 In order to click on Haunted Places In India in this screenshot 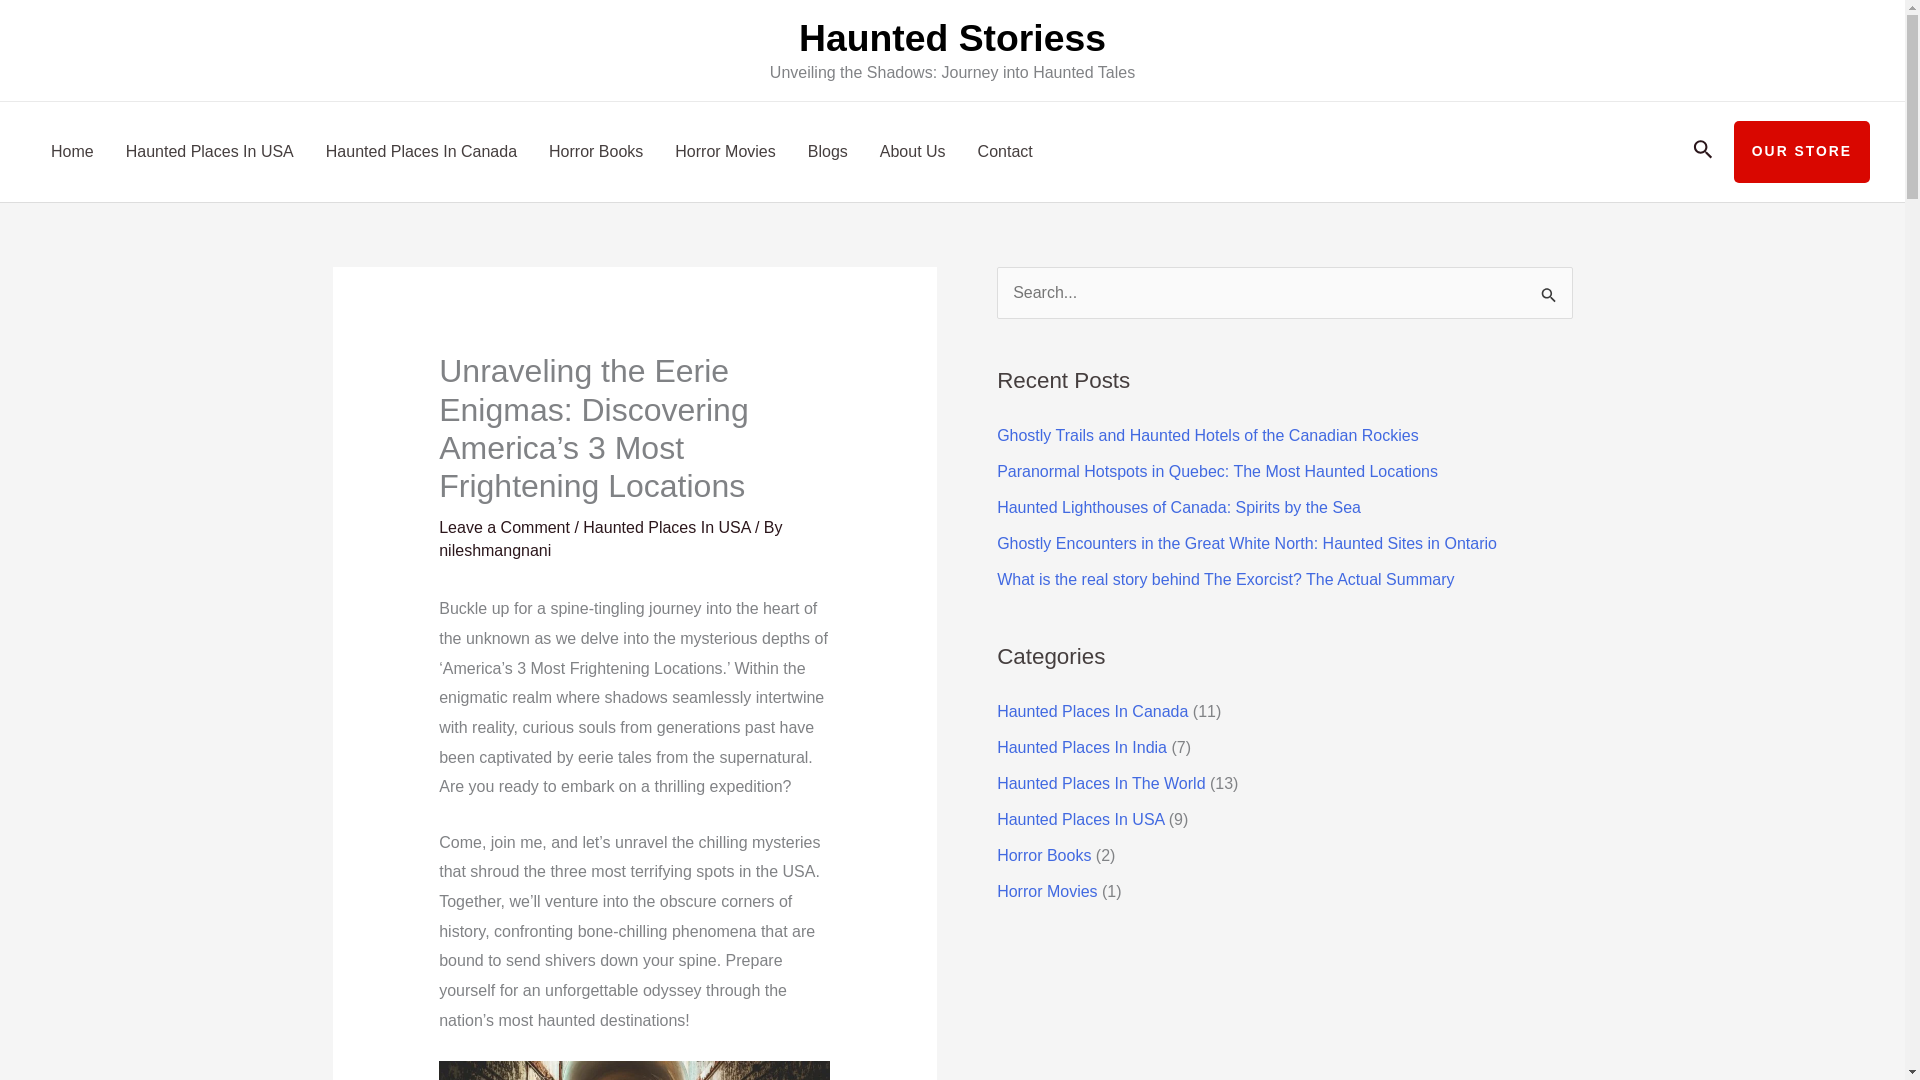, I will do `click(1082, 747)`.